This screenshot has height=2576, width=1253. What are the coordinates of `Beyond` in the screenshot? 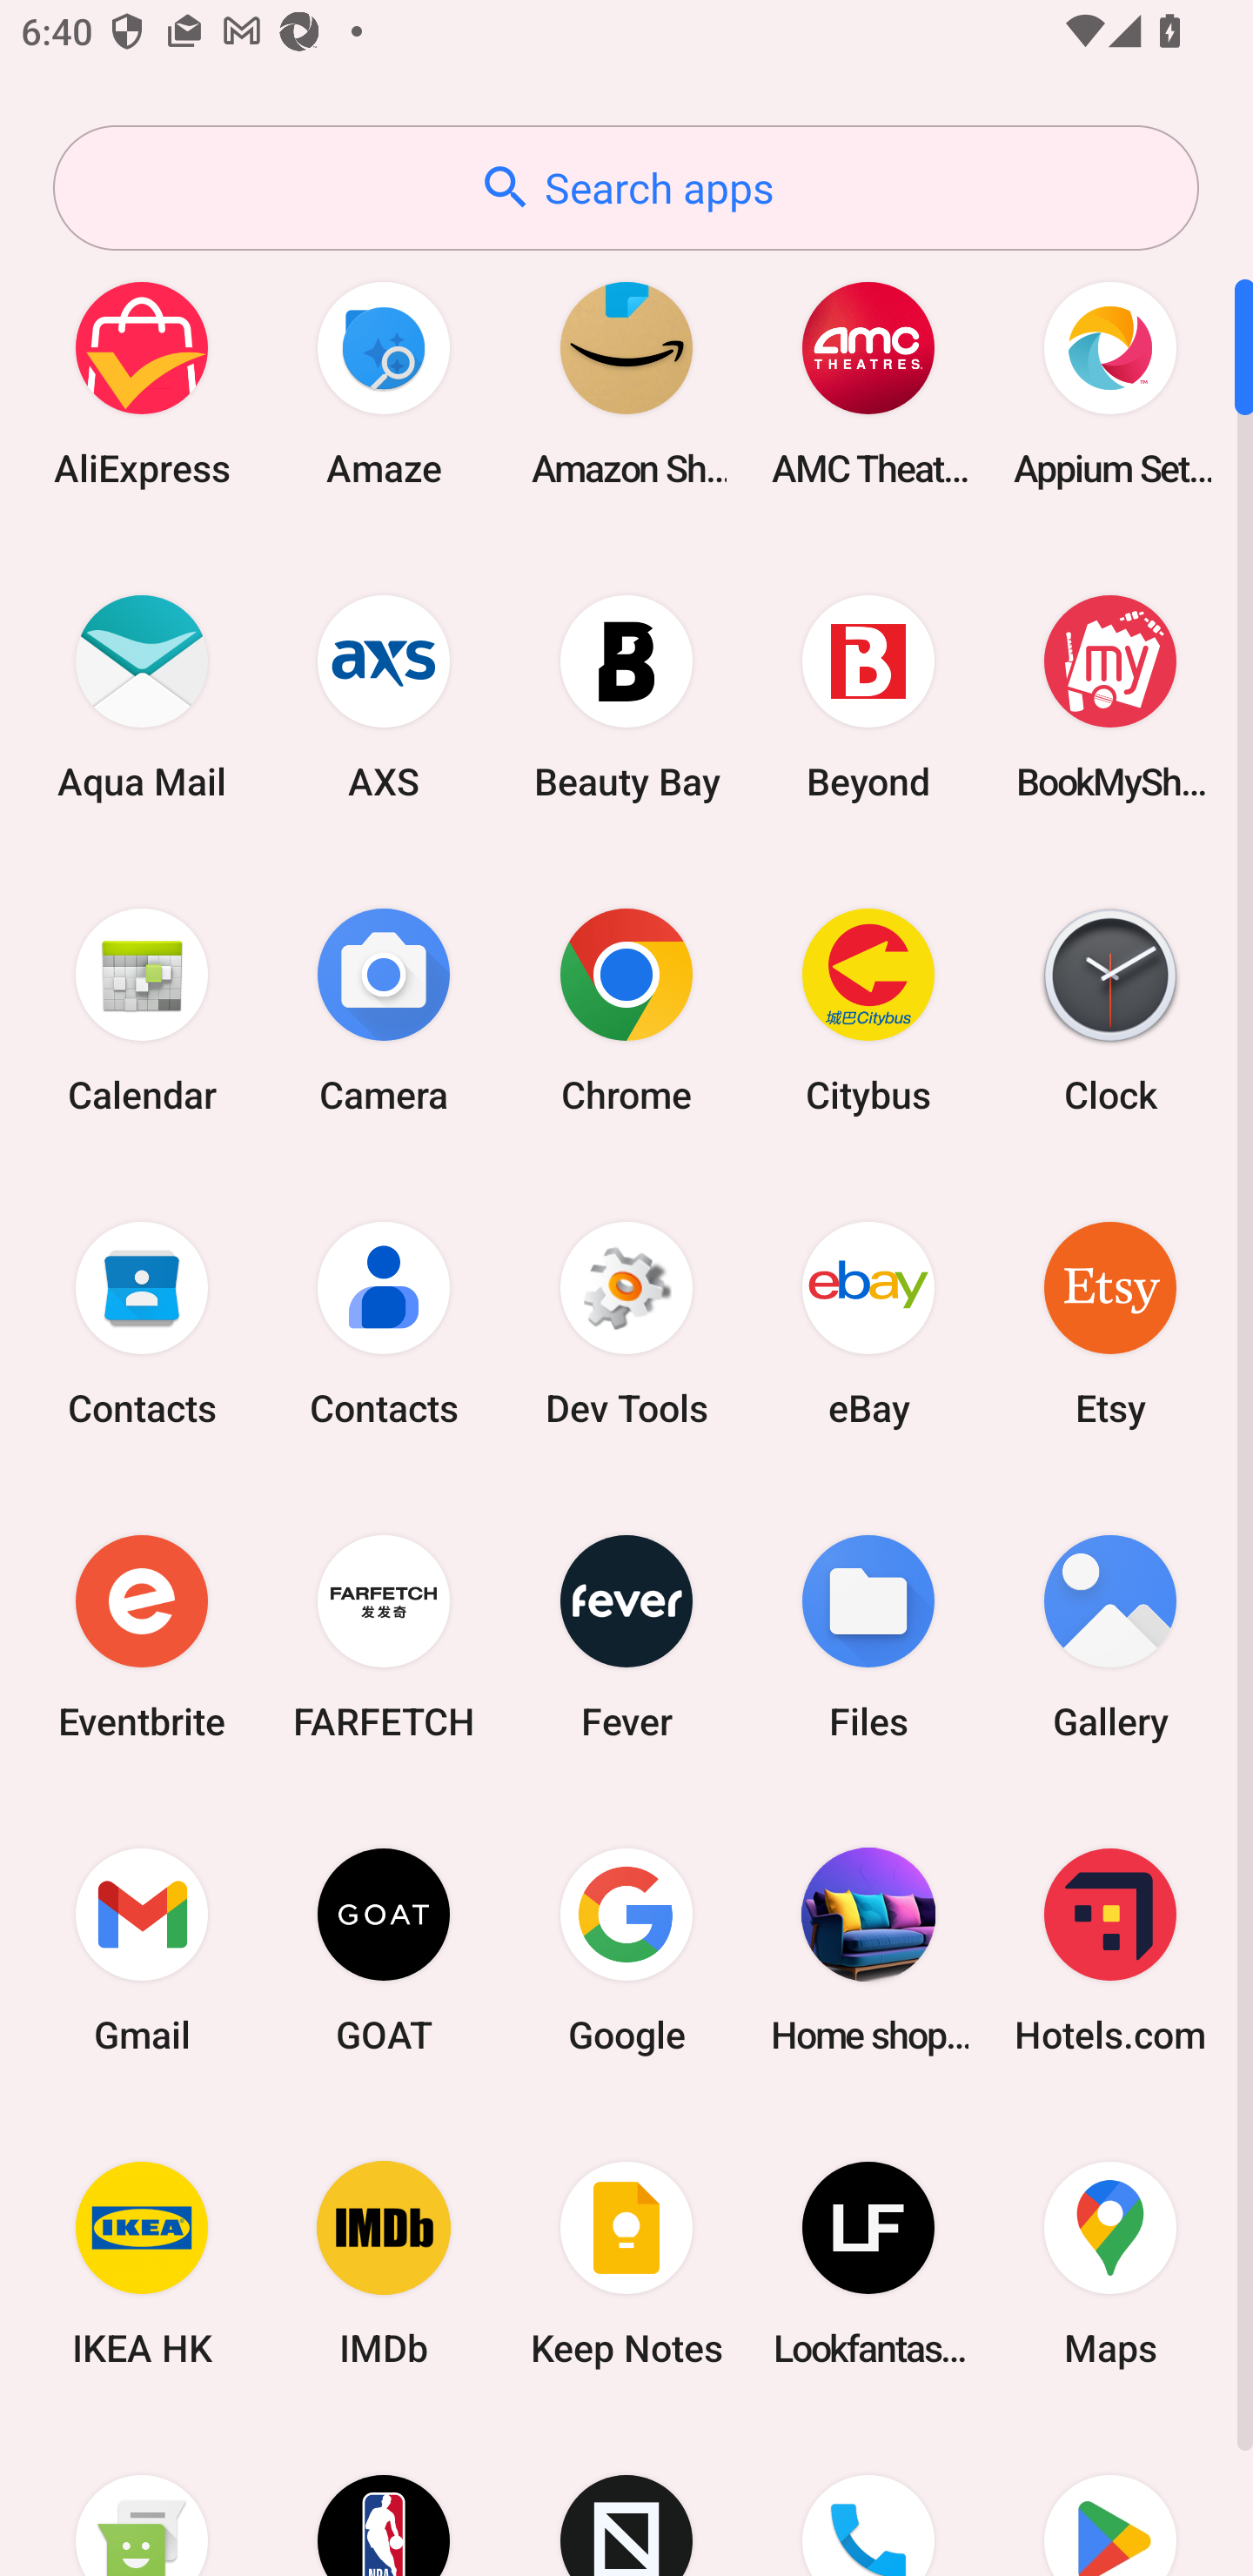 It's located at (868, 696).